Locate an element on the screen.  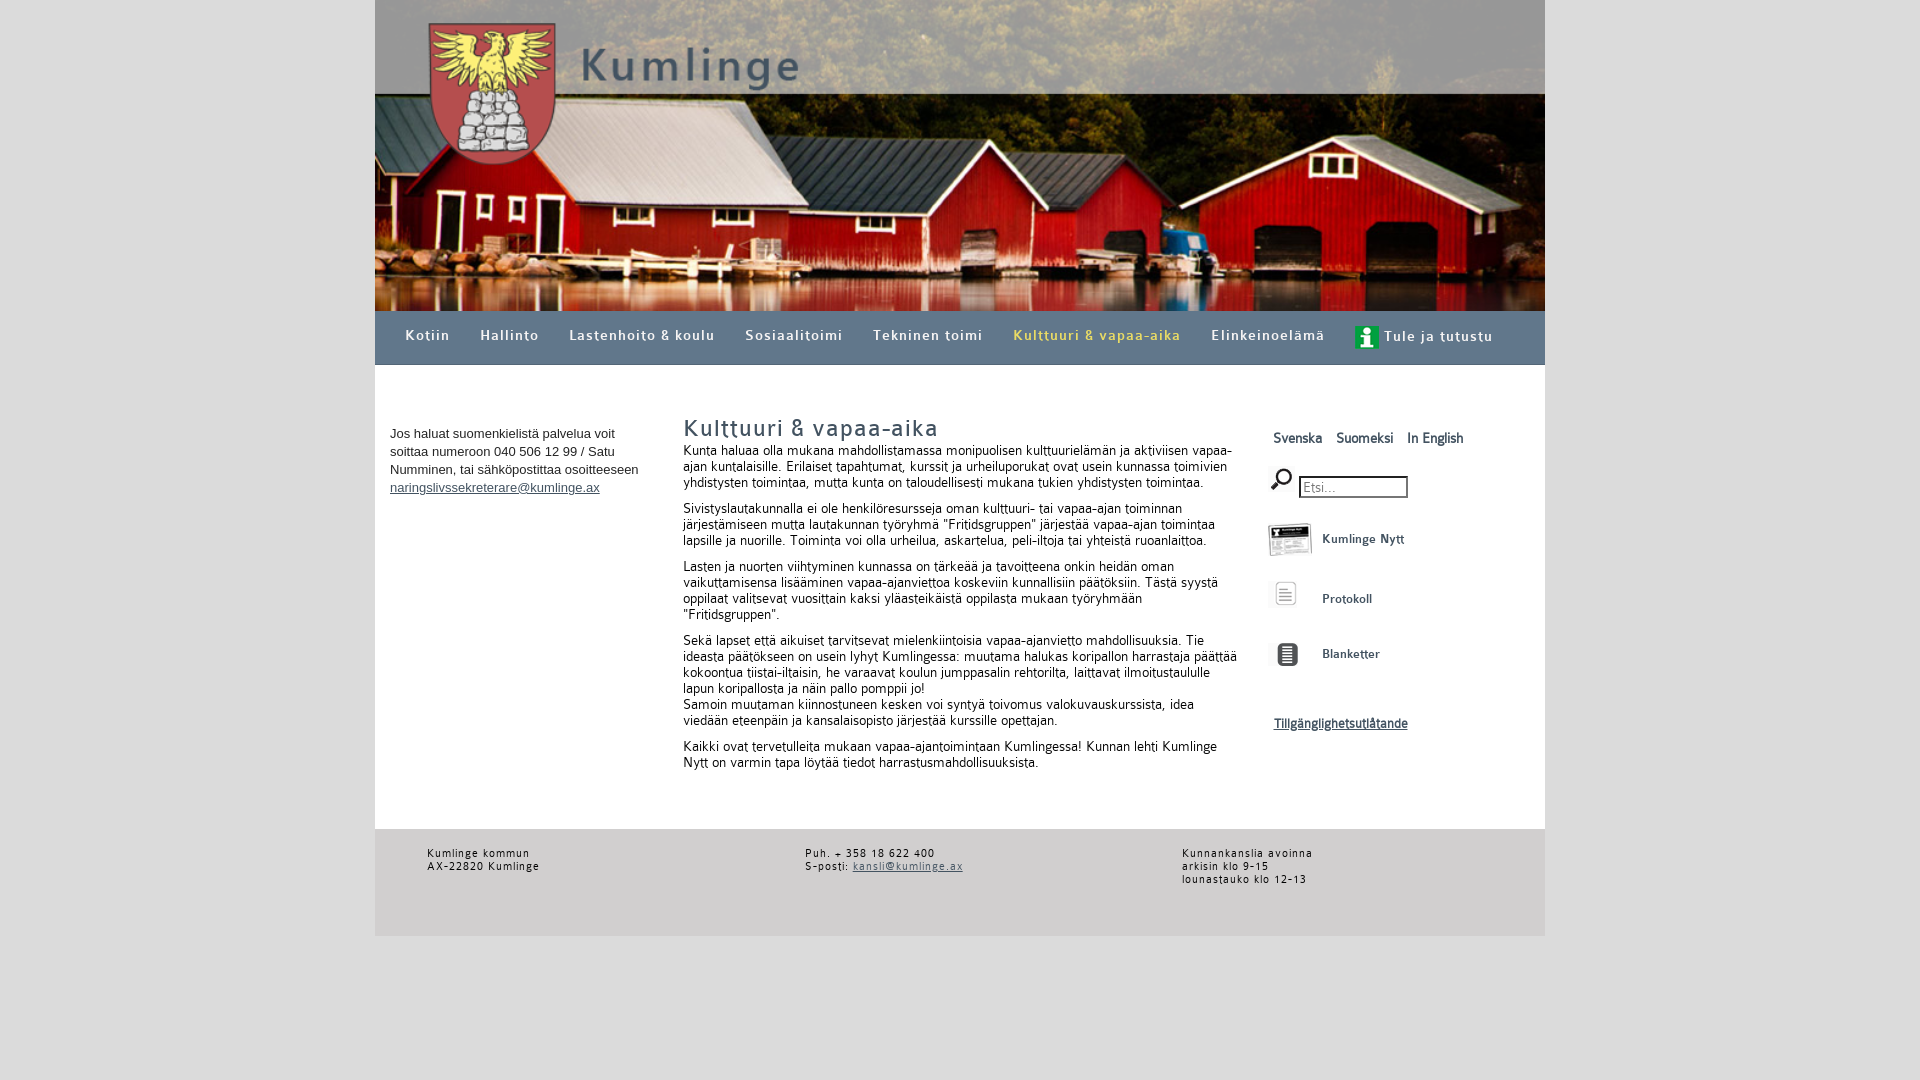
Protokoll is located at coordinates (1347, 599).